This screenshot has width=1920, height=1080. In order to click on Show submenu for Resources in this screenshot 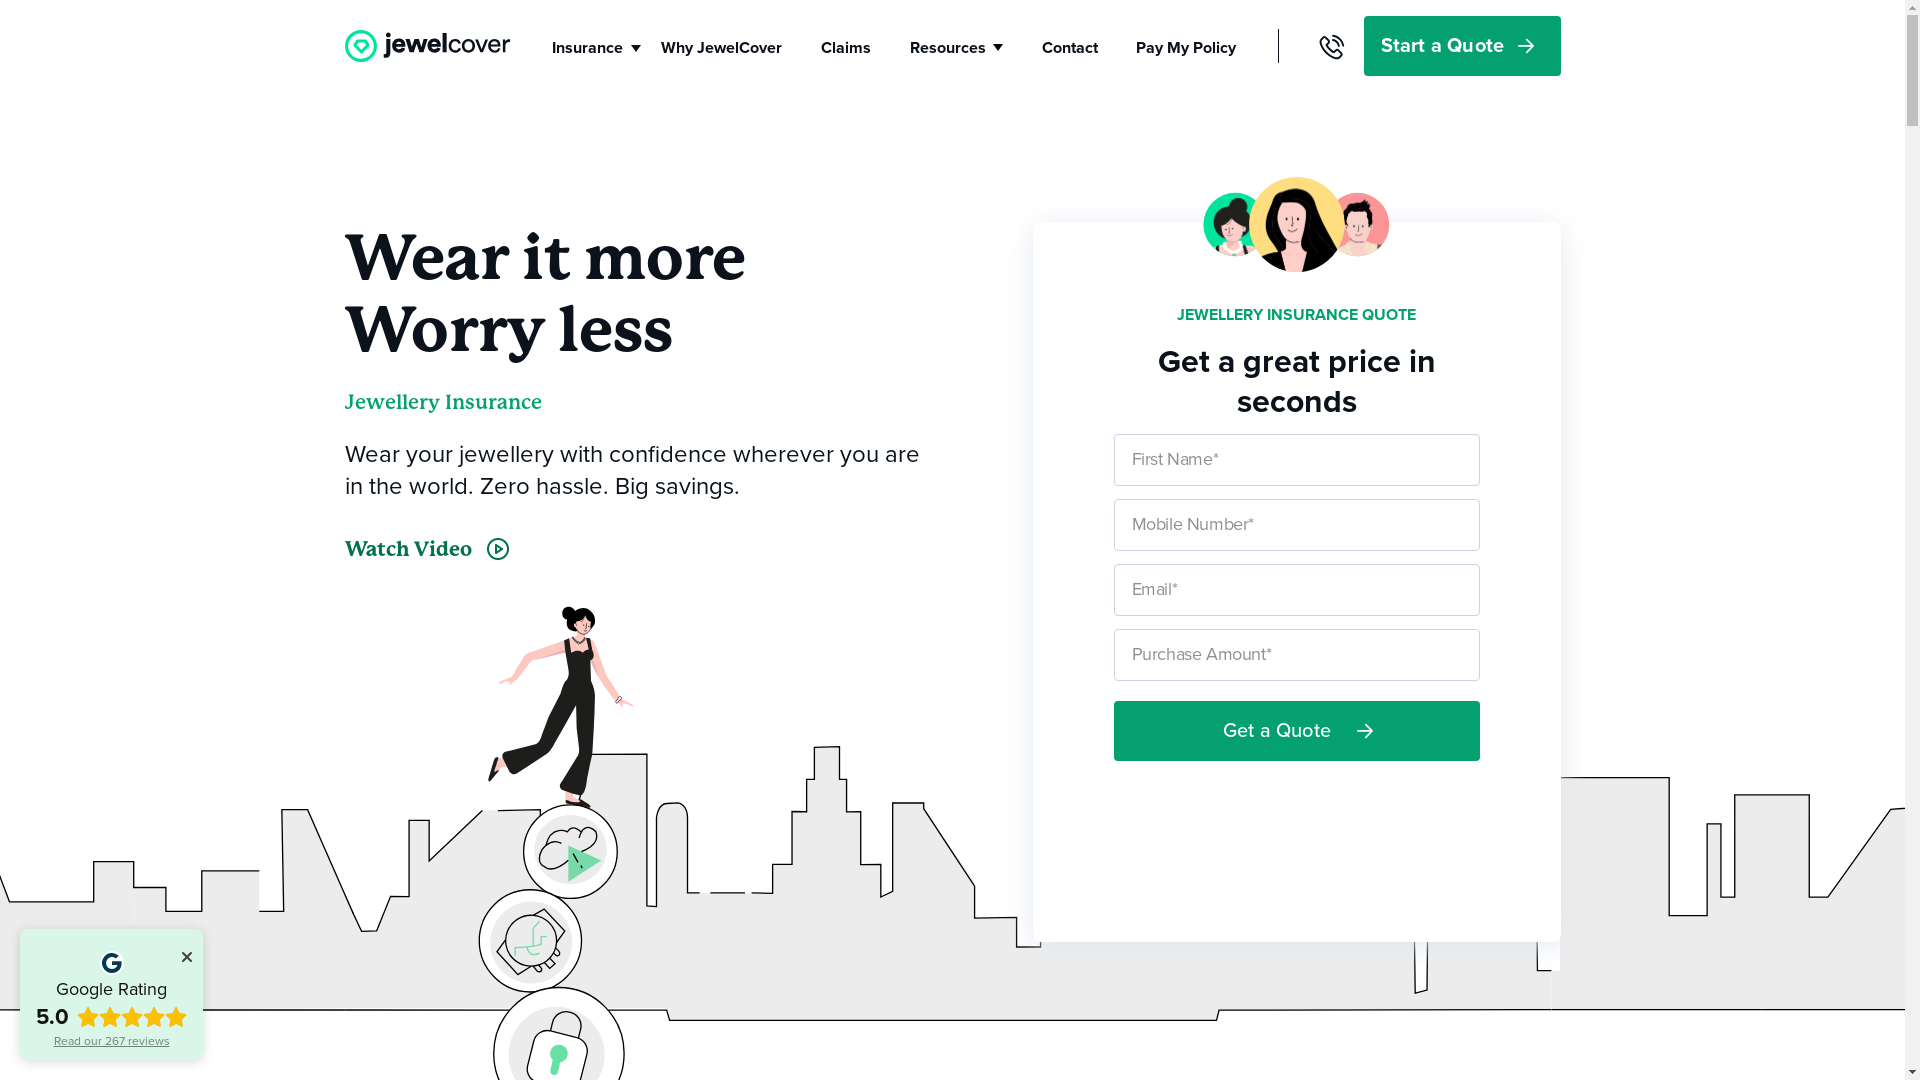, I will do `click(997, 48)`.